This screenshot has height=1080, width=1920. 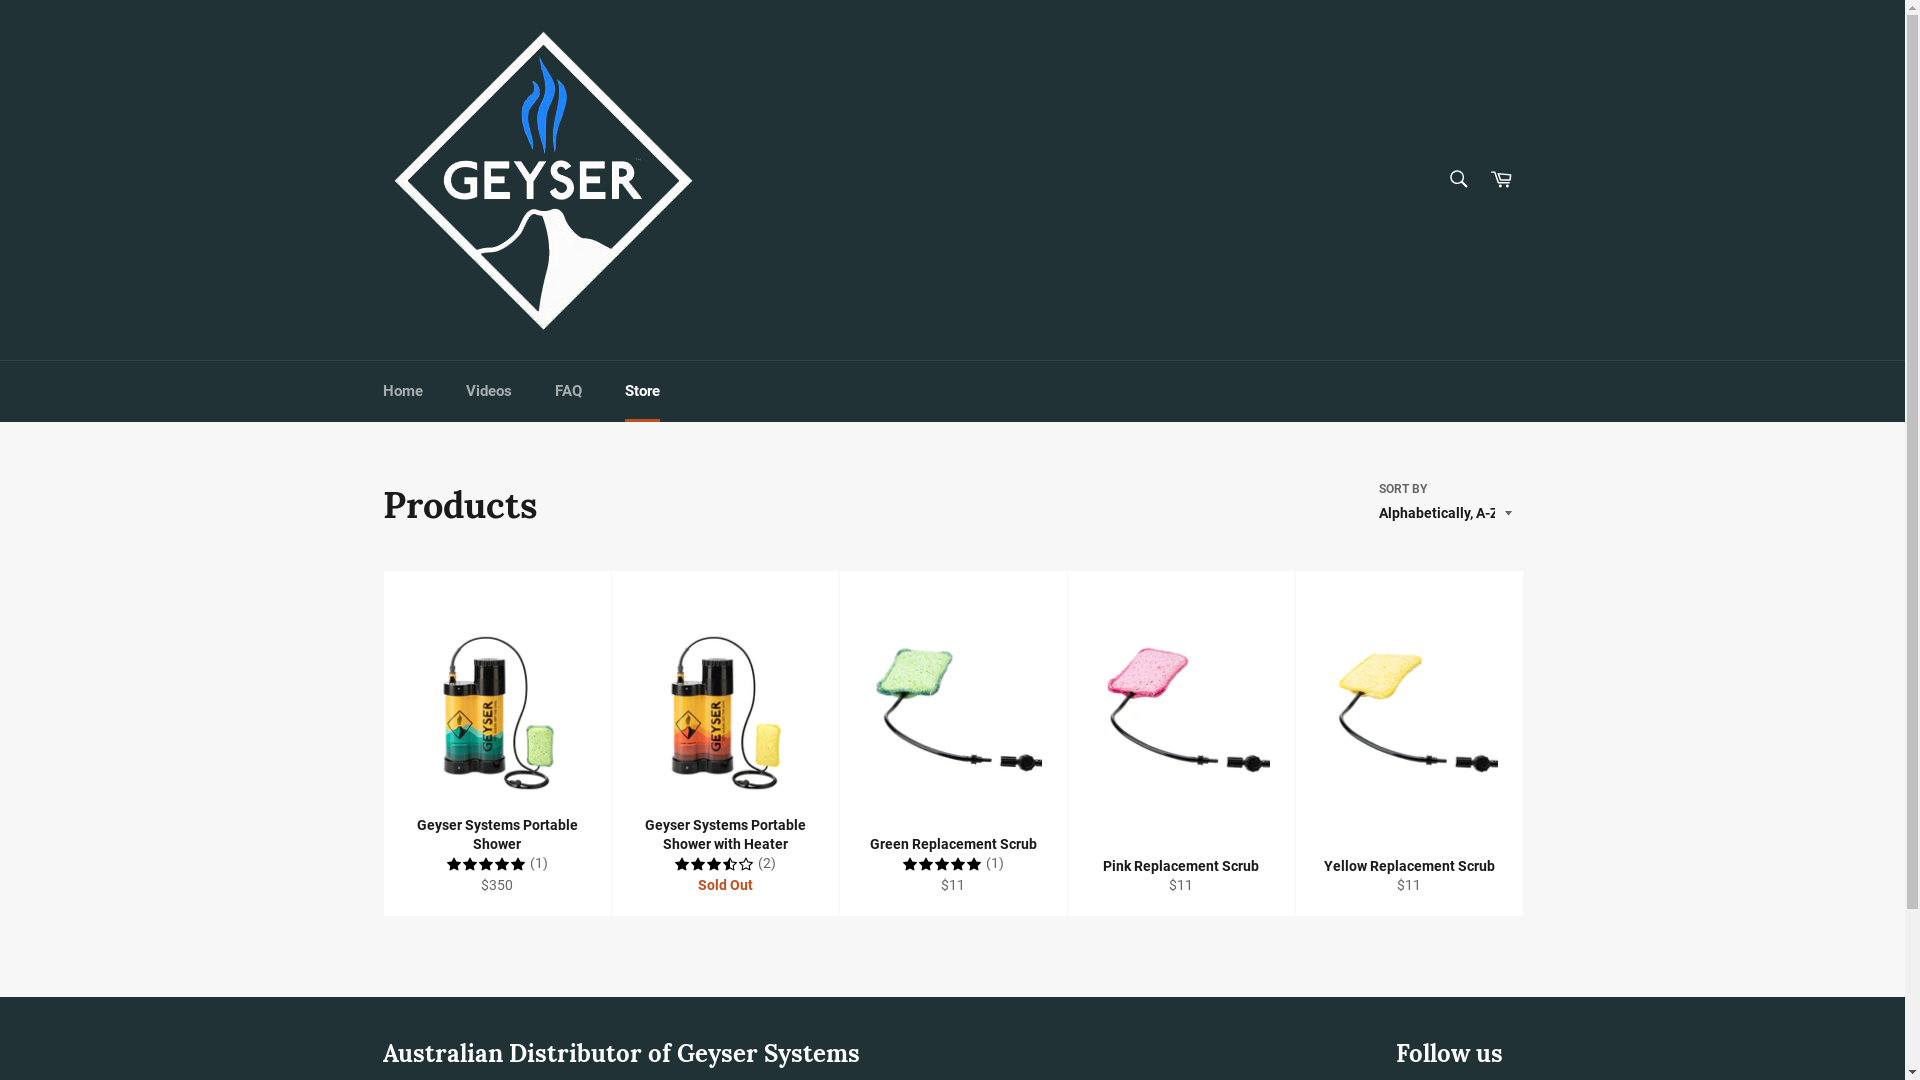 I want to click on Videos, so click(x=489, y=392).